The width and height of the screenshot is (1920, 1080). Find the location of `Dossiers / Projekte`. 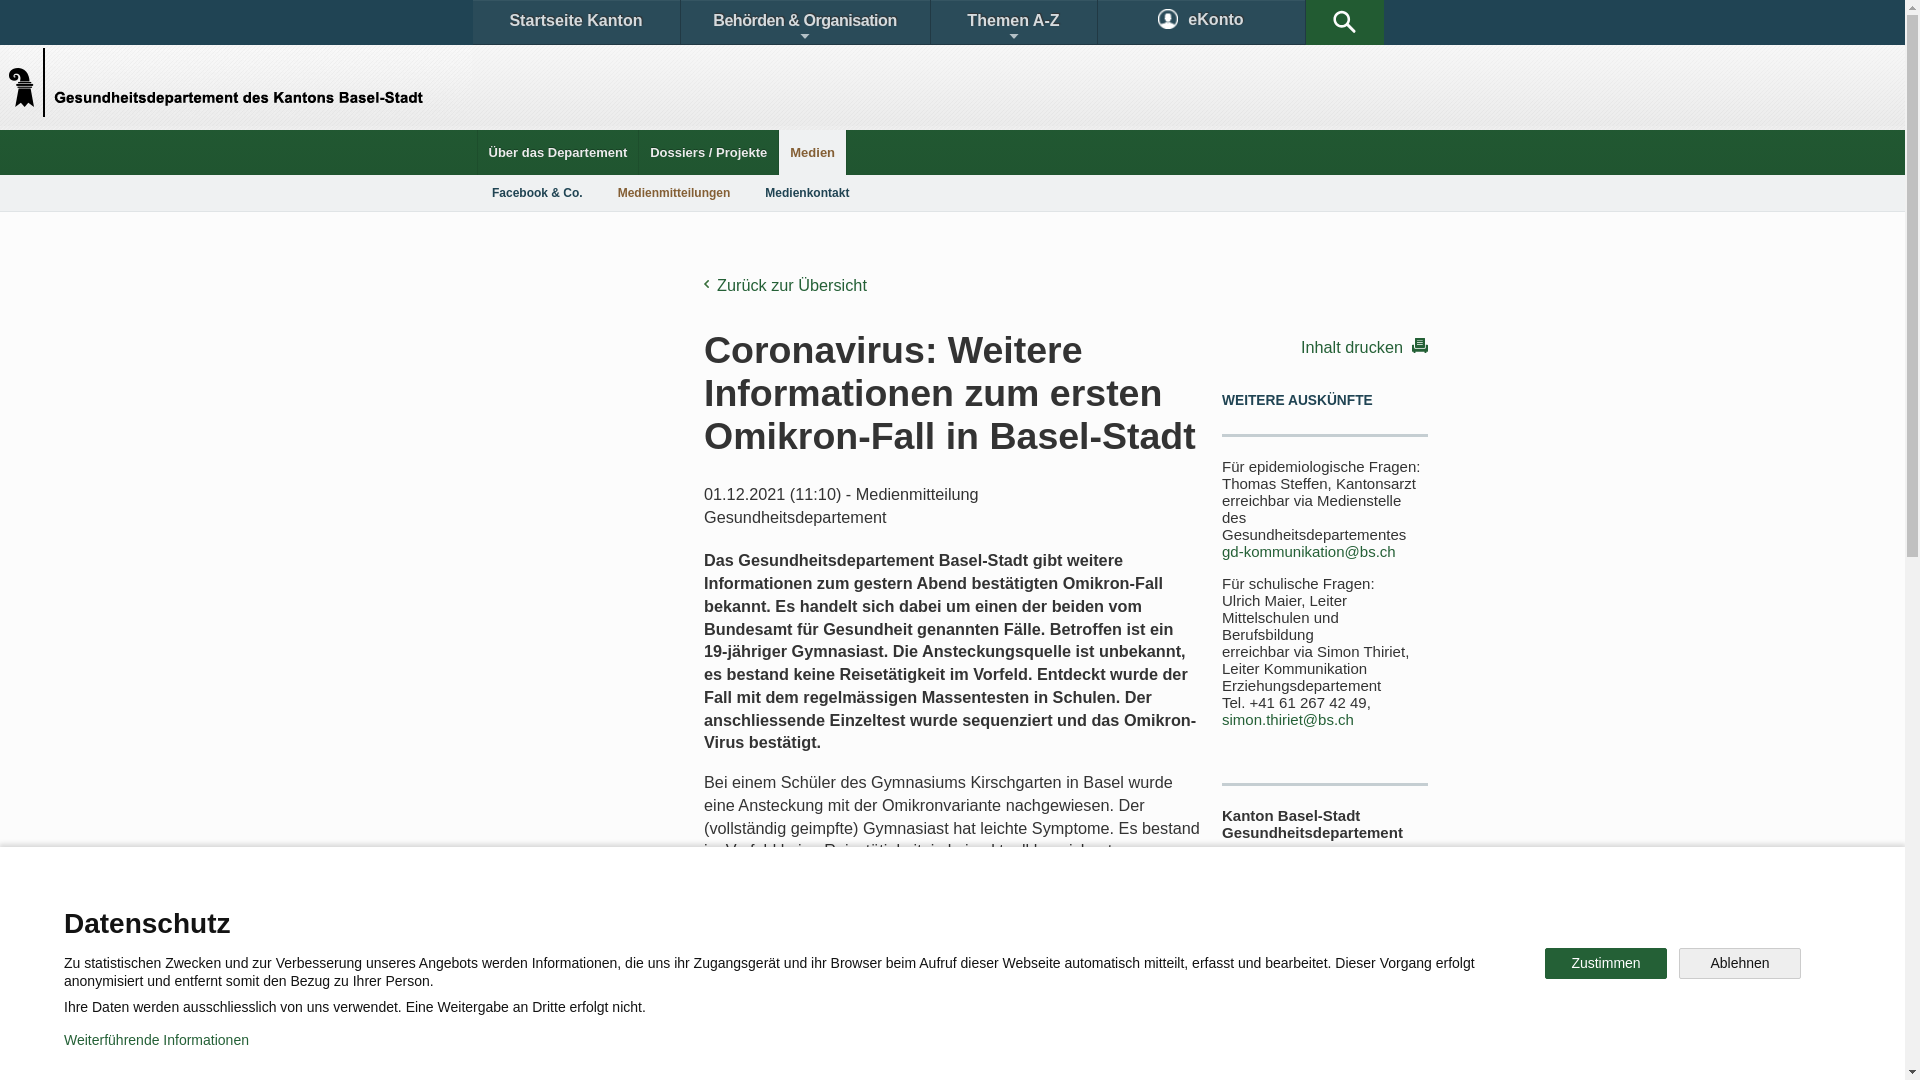

Dossiers / Projekte is located at coordinates (708, 152).